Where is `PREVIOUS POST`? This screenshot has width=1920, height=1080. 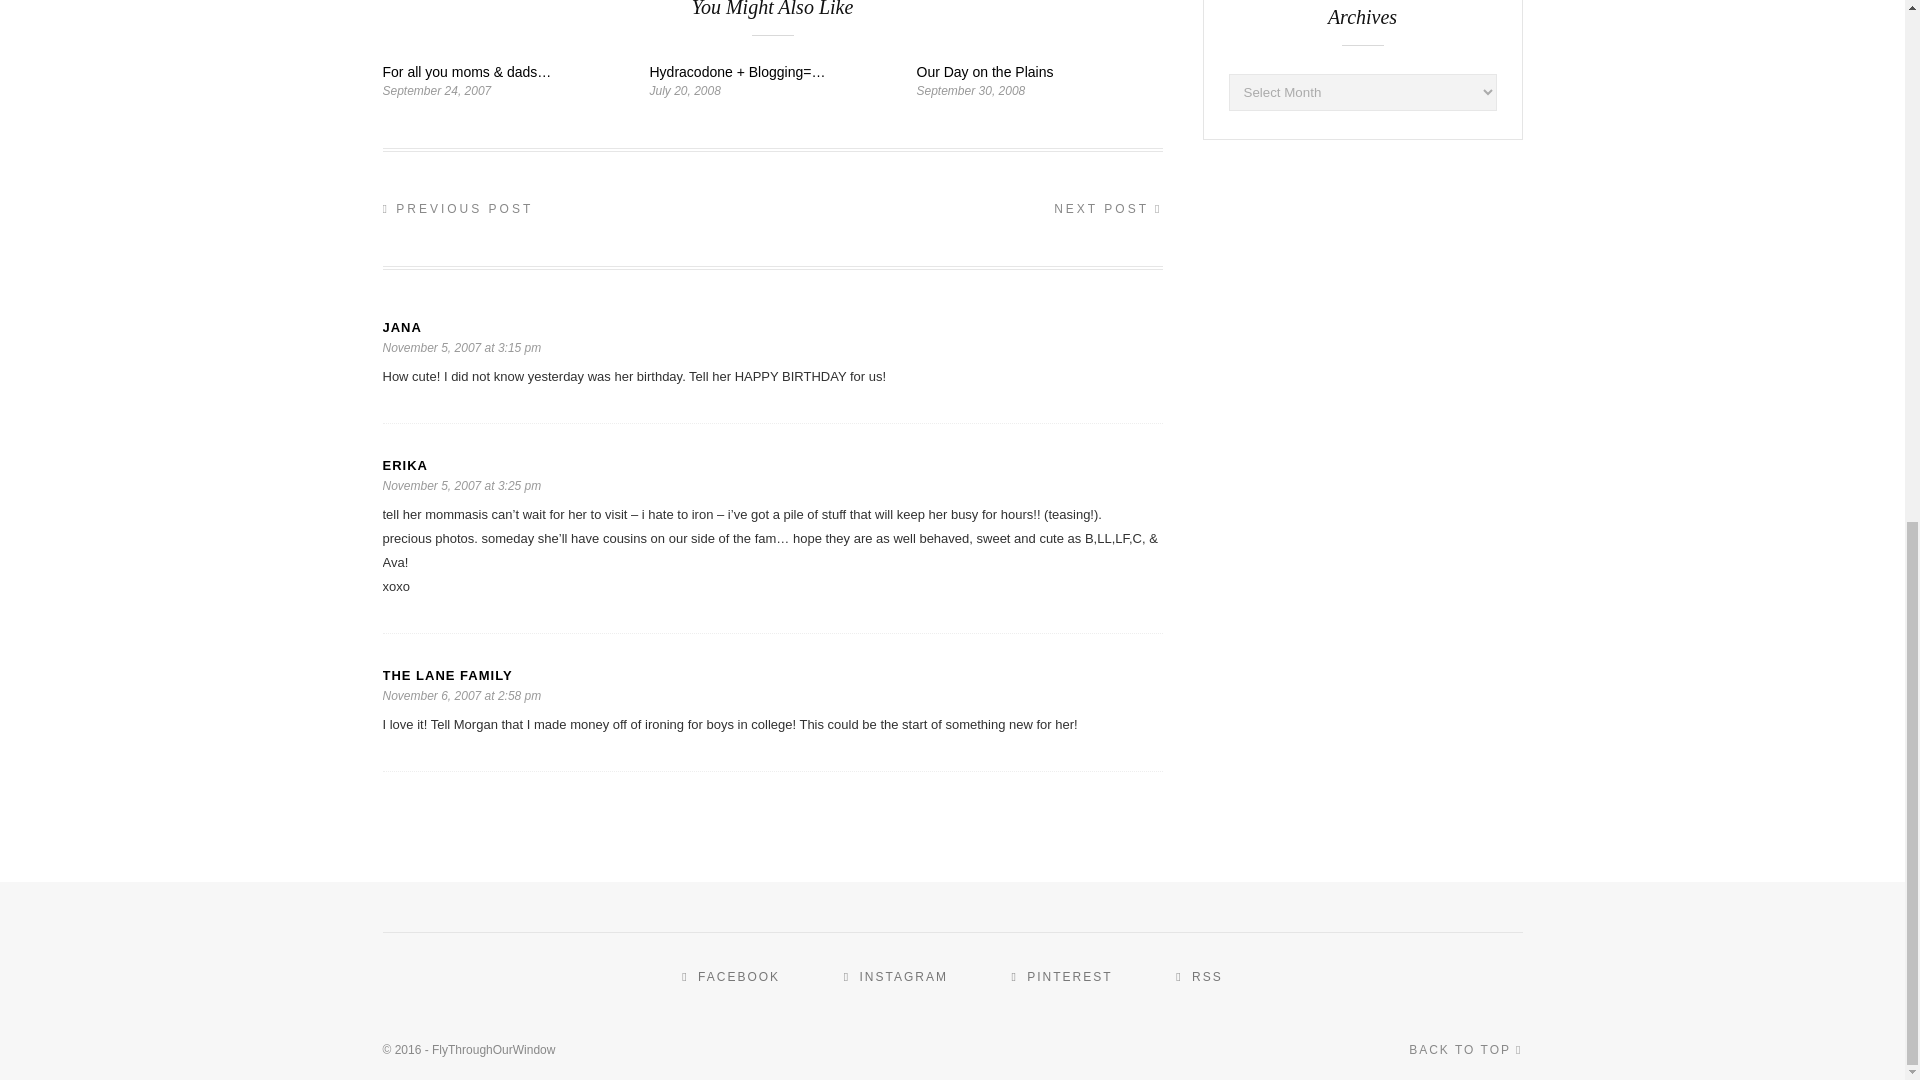
PREVIOUS POST is located at coordinates (458, 208).